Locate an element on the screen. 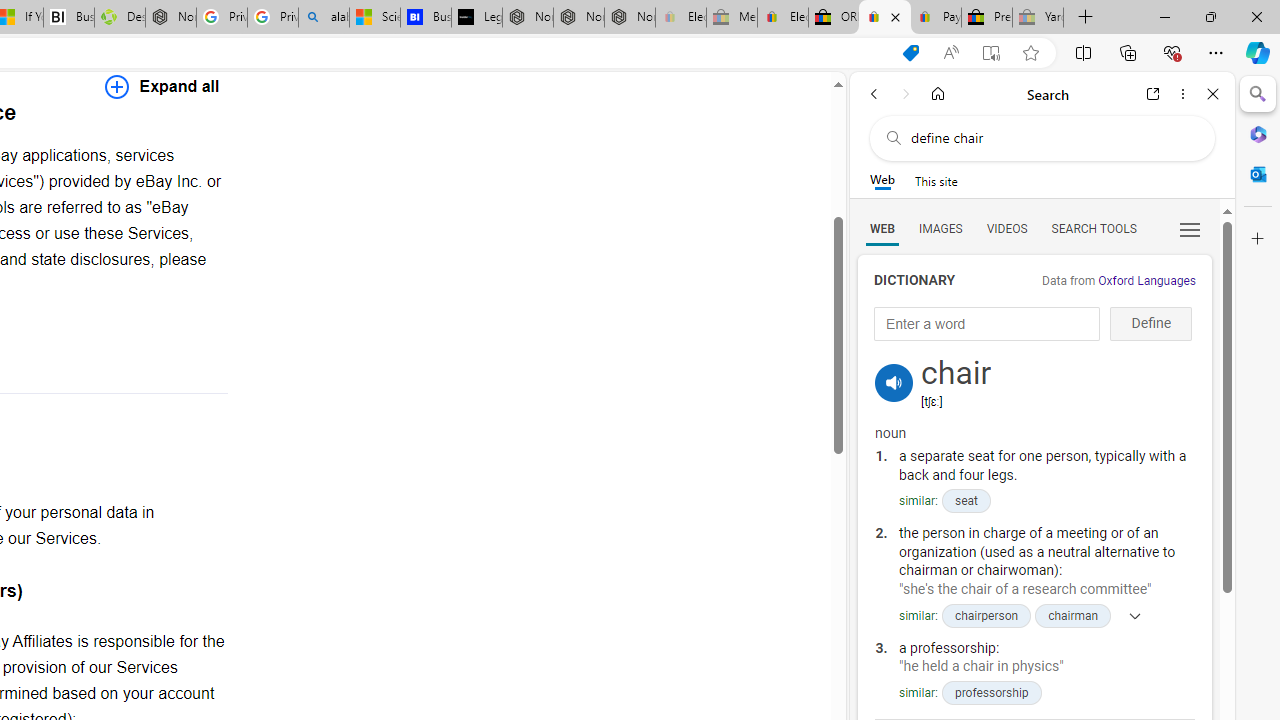  chairperson is located at coordinates (986, 615).